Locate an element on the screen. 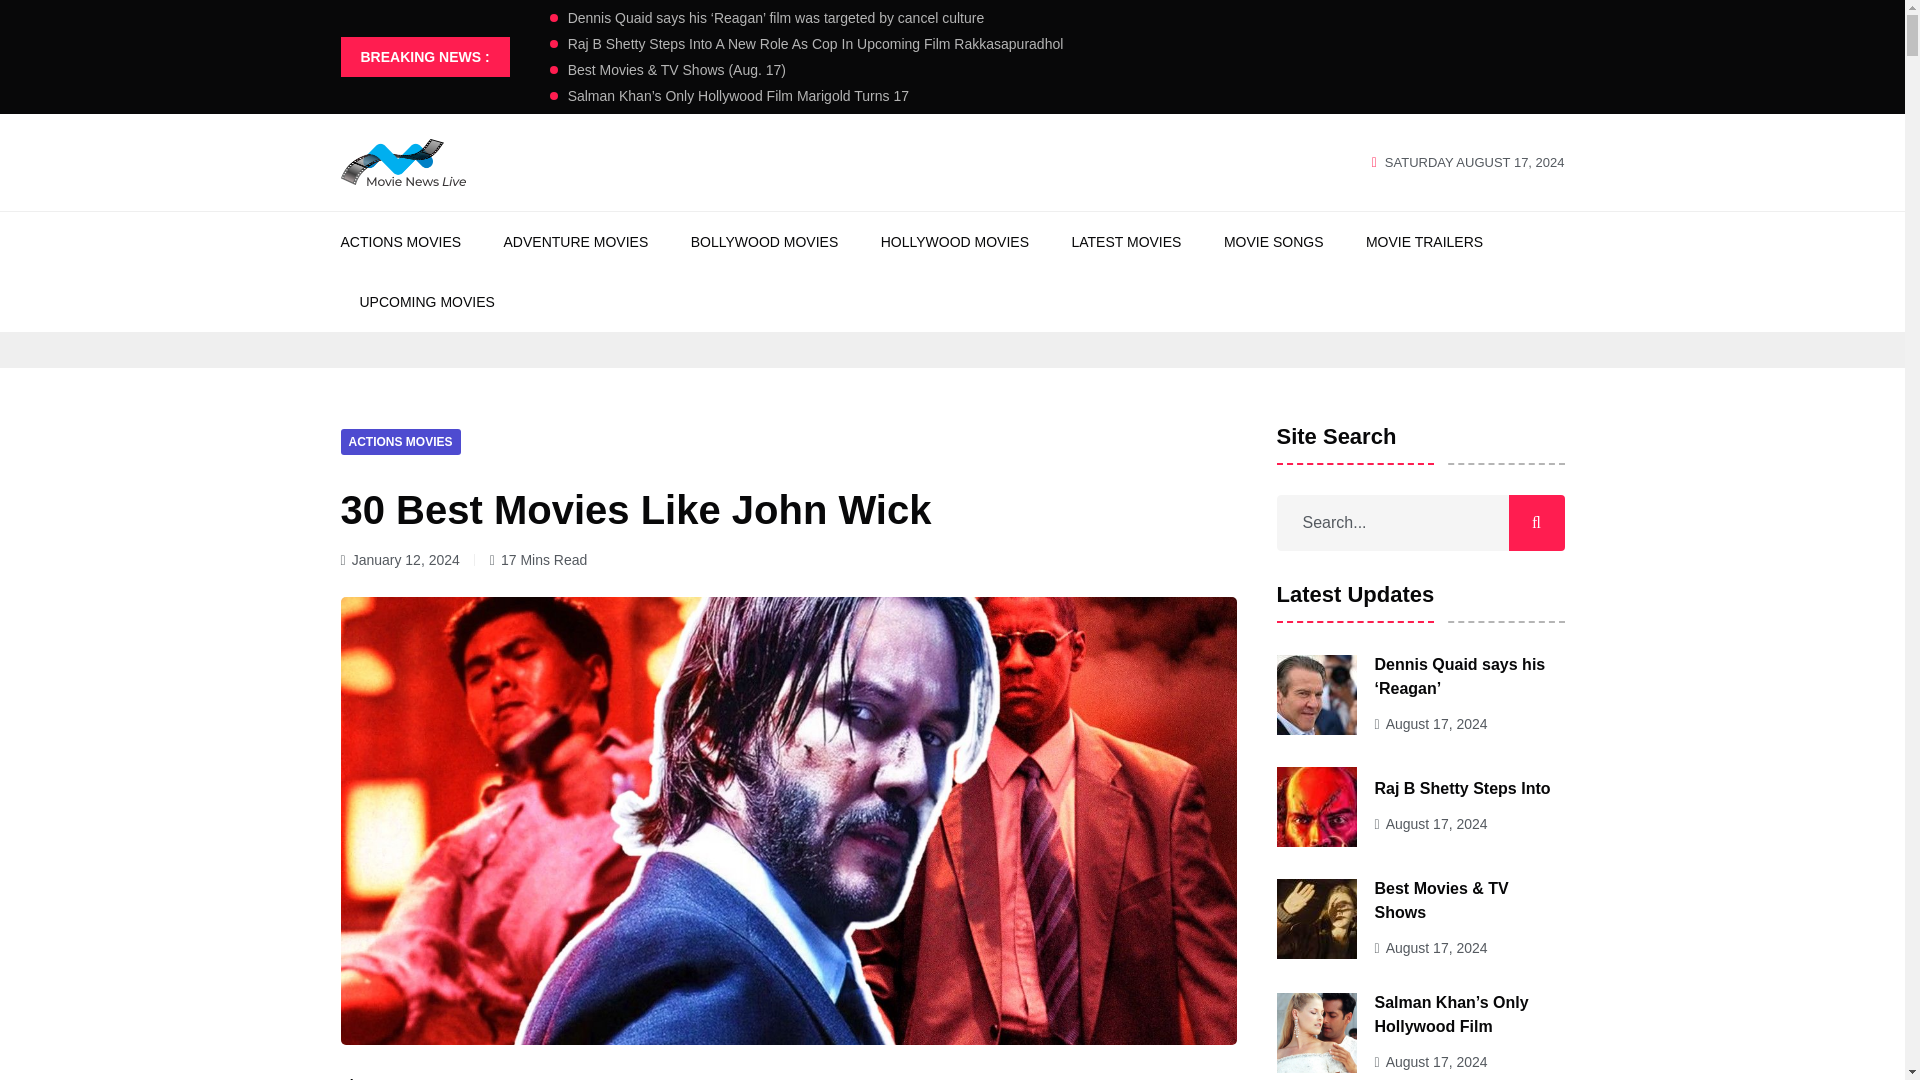 Image resolution: width=1920 pixels, height=1080 pixels. HOLLYWOOD MOVIES is located at coordinates (955, 242).